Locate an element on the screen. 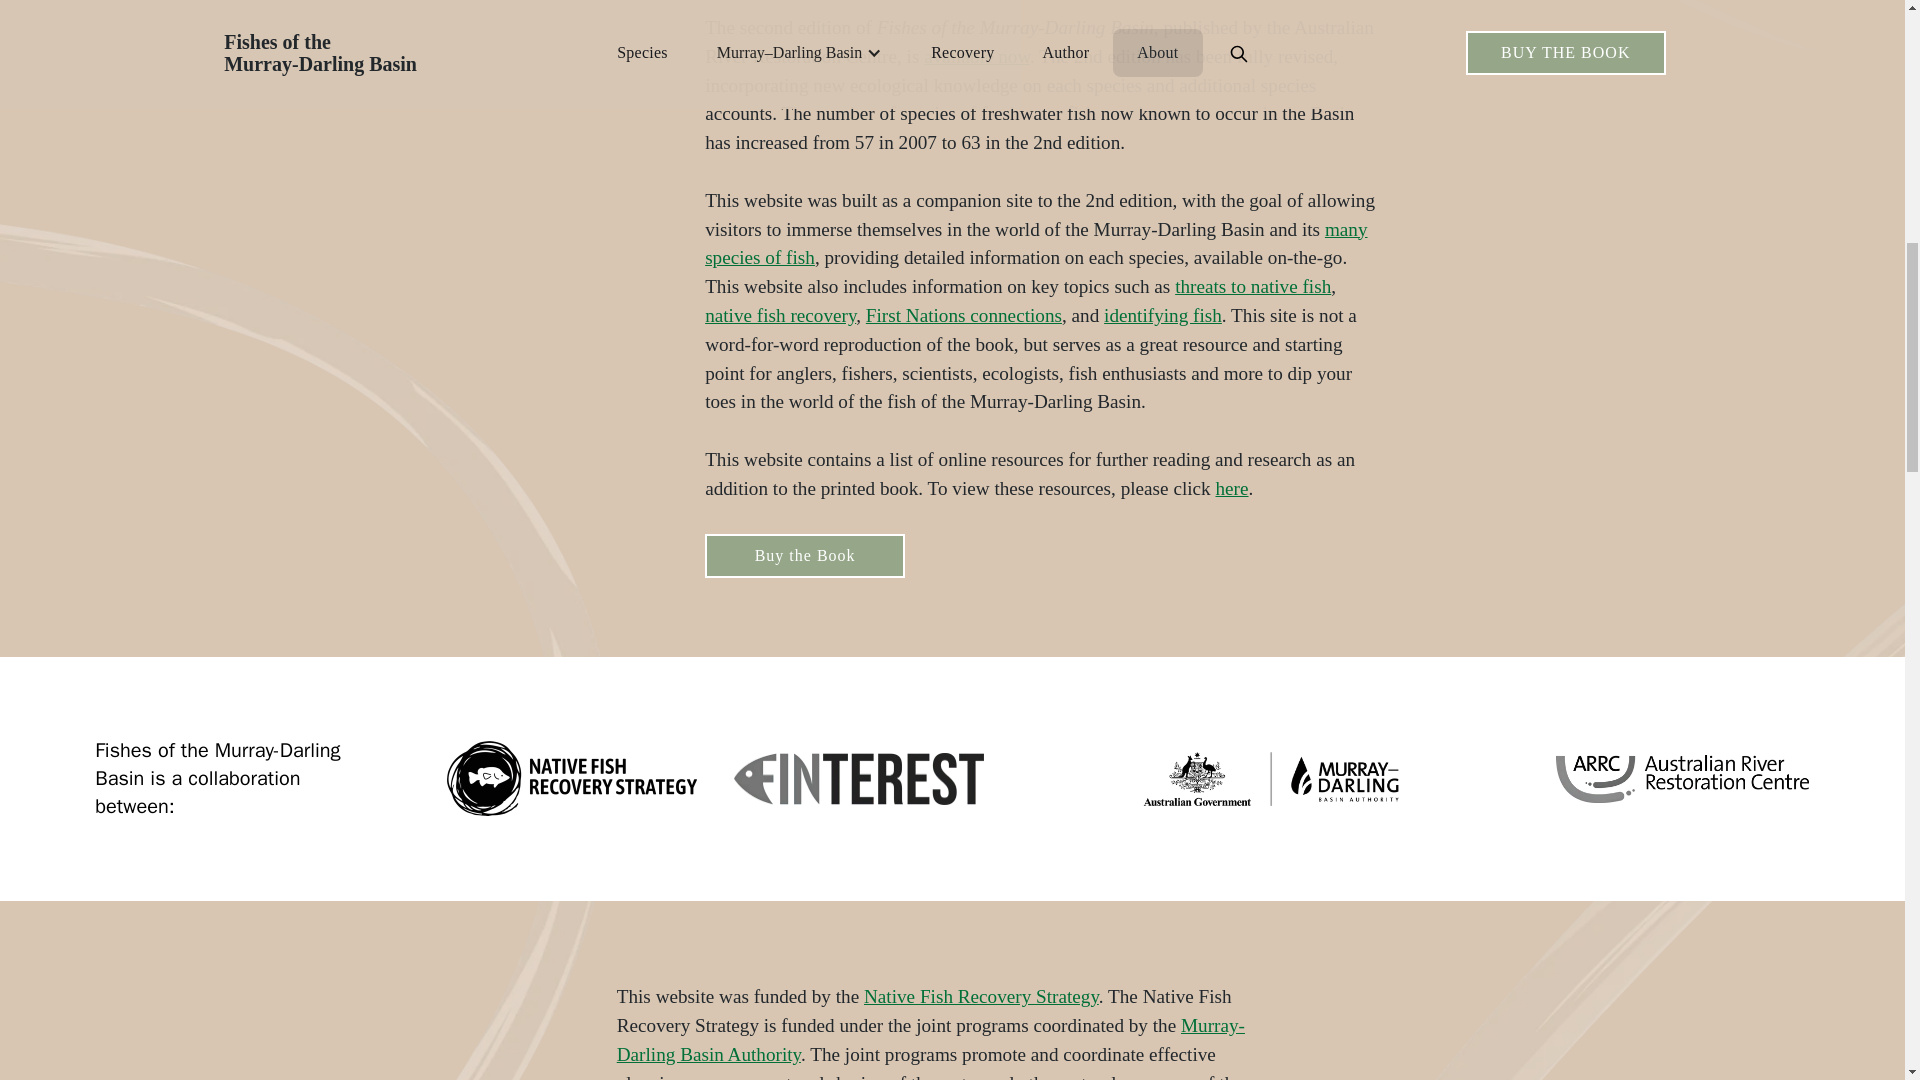 Image resolution: width=1920 pixels, height=1080 pixels. identifying fish is located at coordinates (1162, 315).